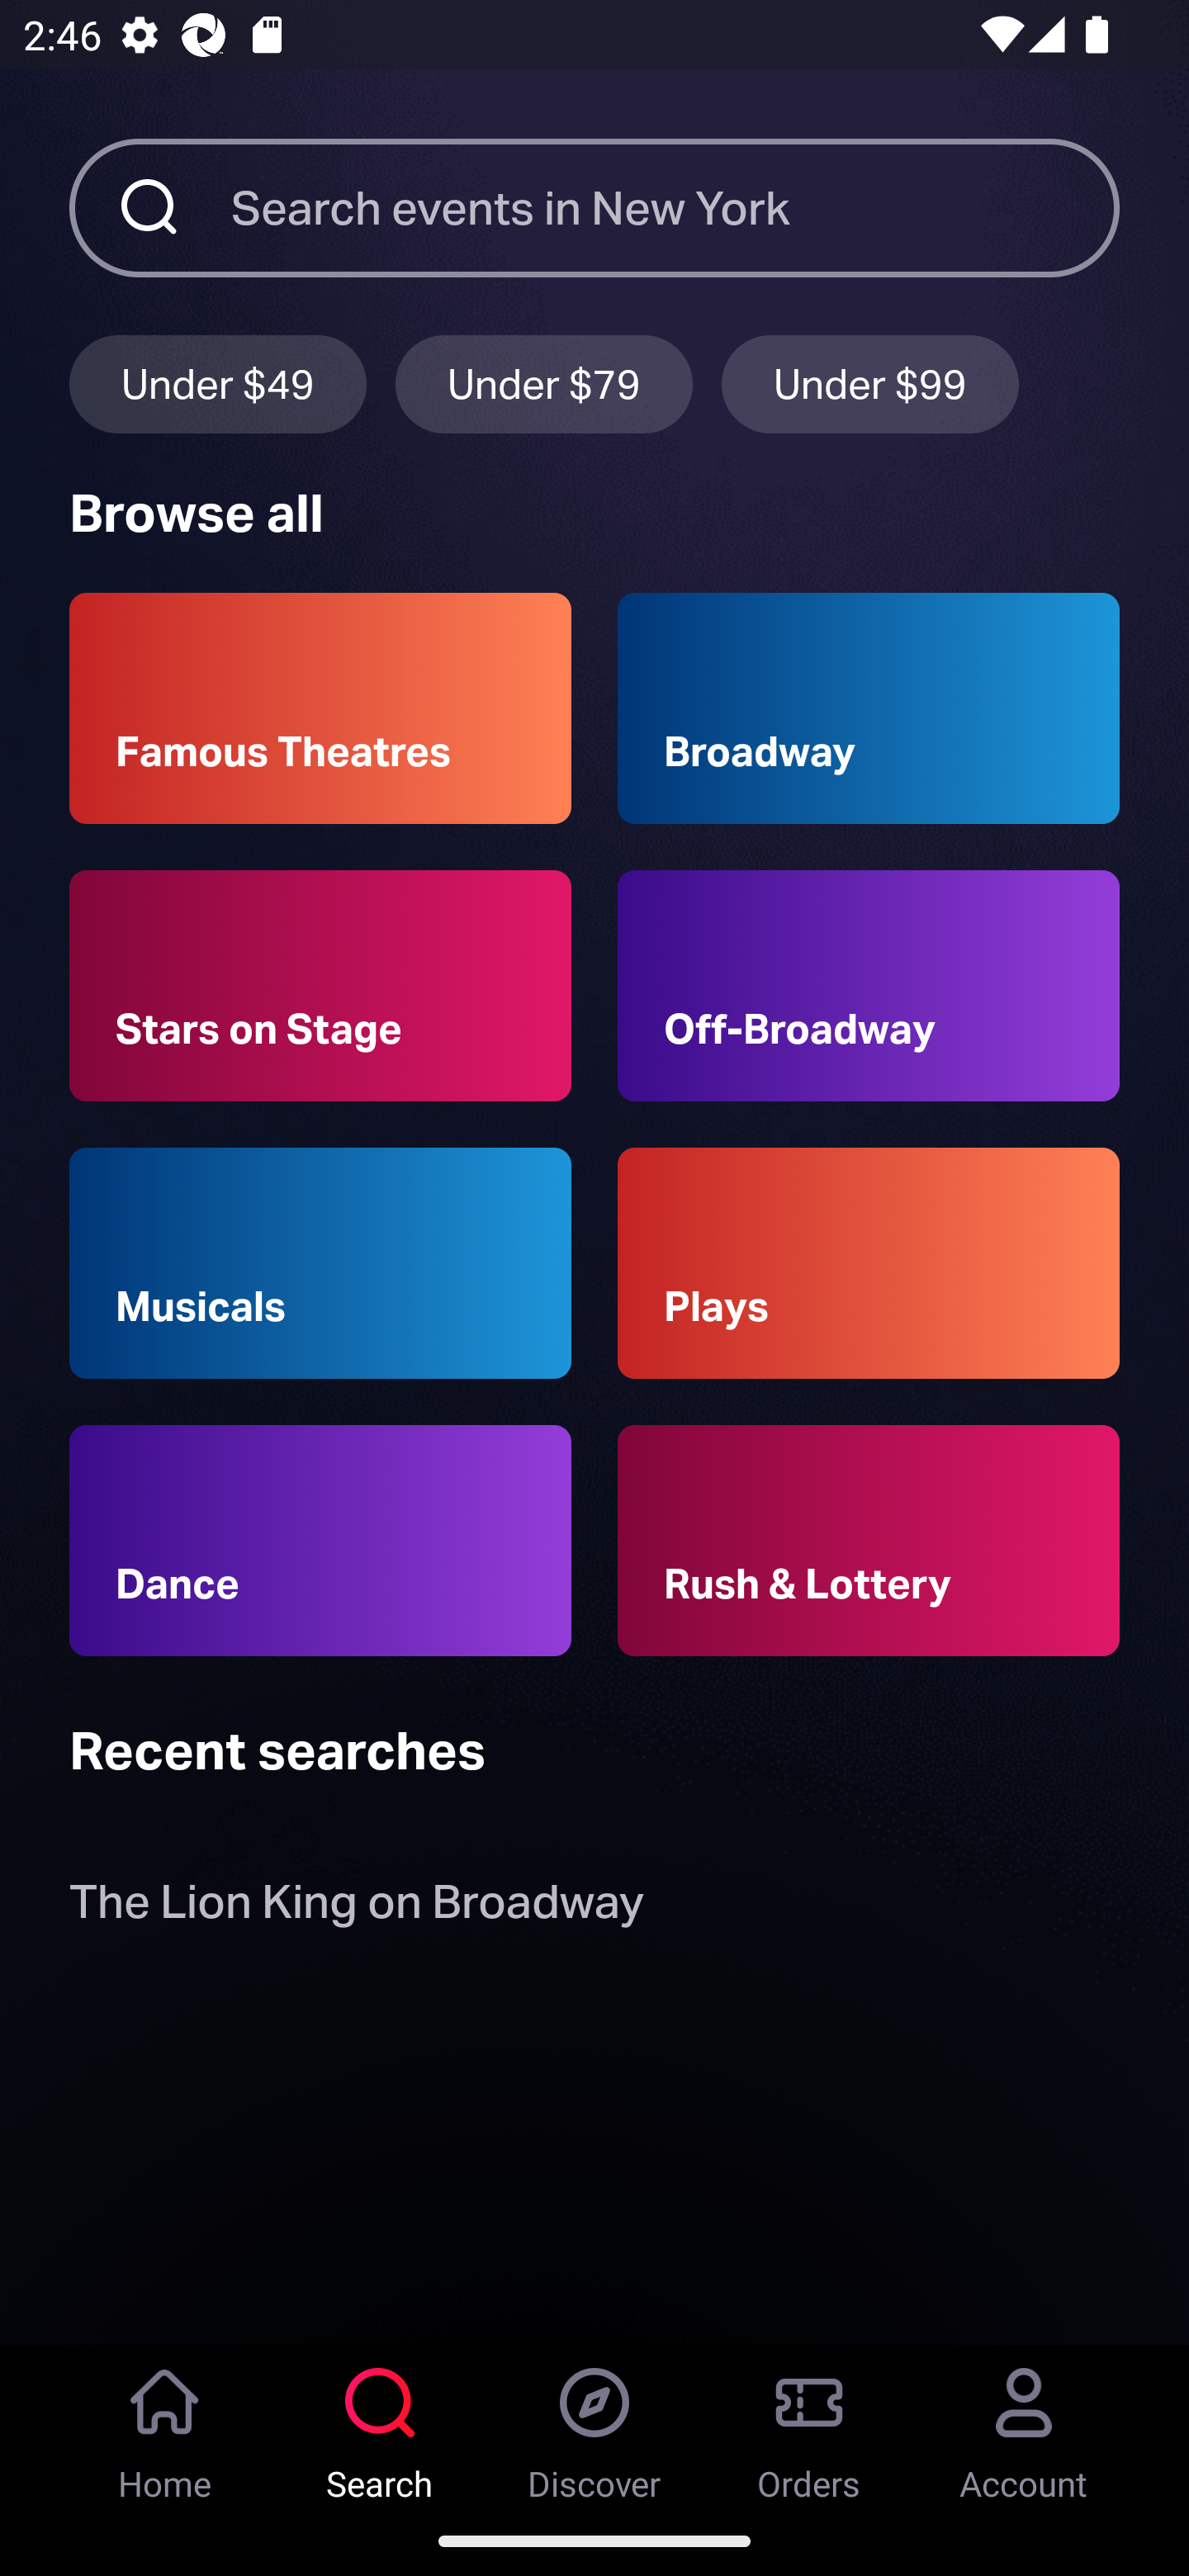  I want to click on Home, so click(165, 2425).